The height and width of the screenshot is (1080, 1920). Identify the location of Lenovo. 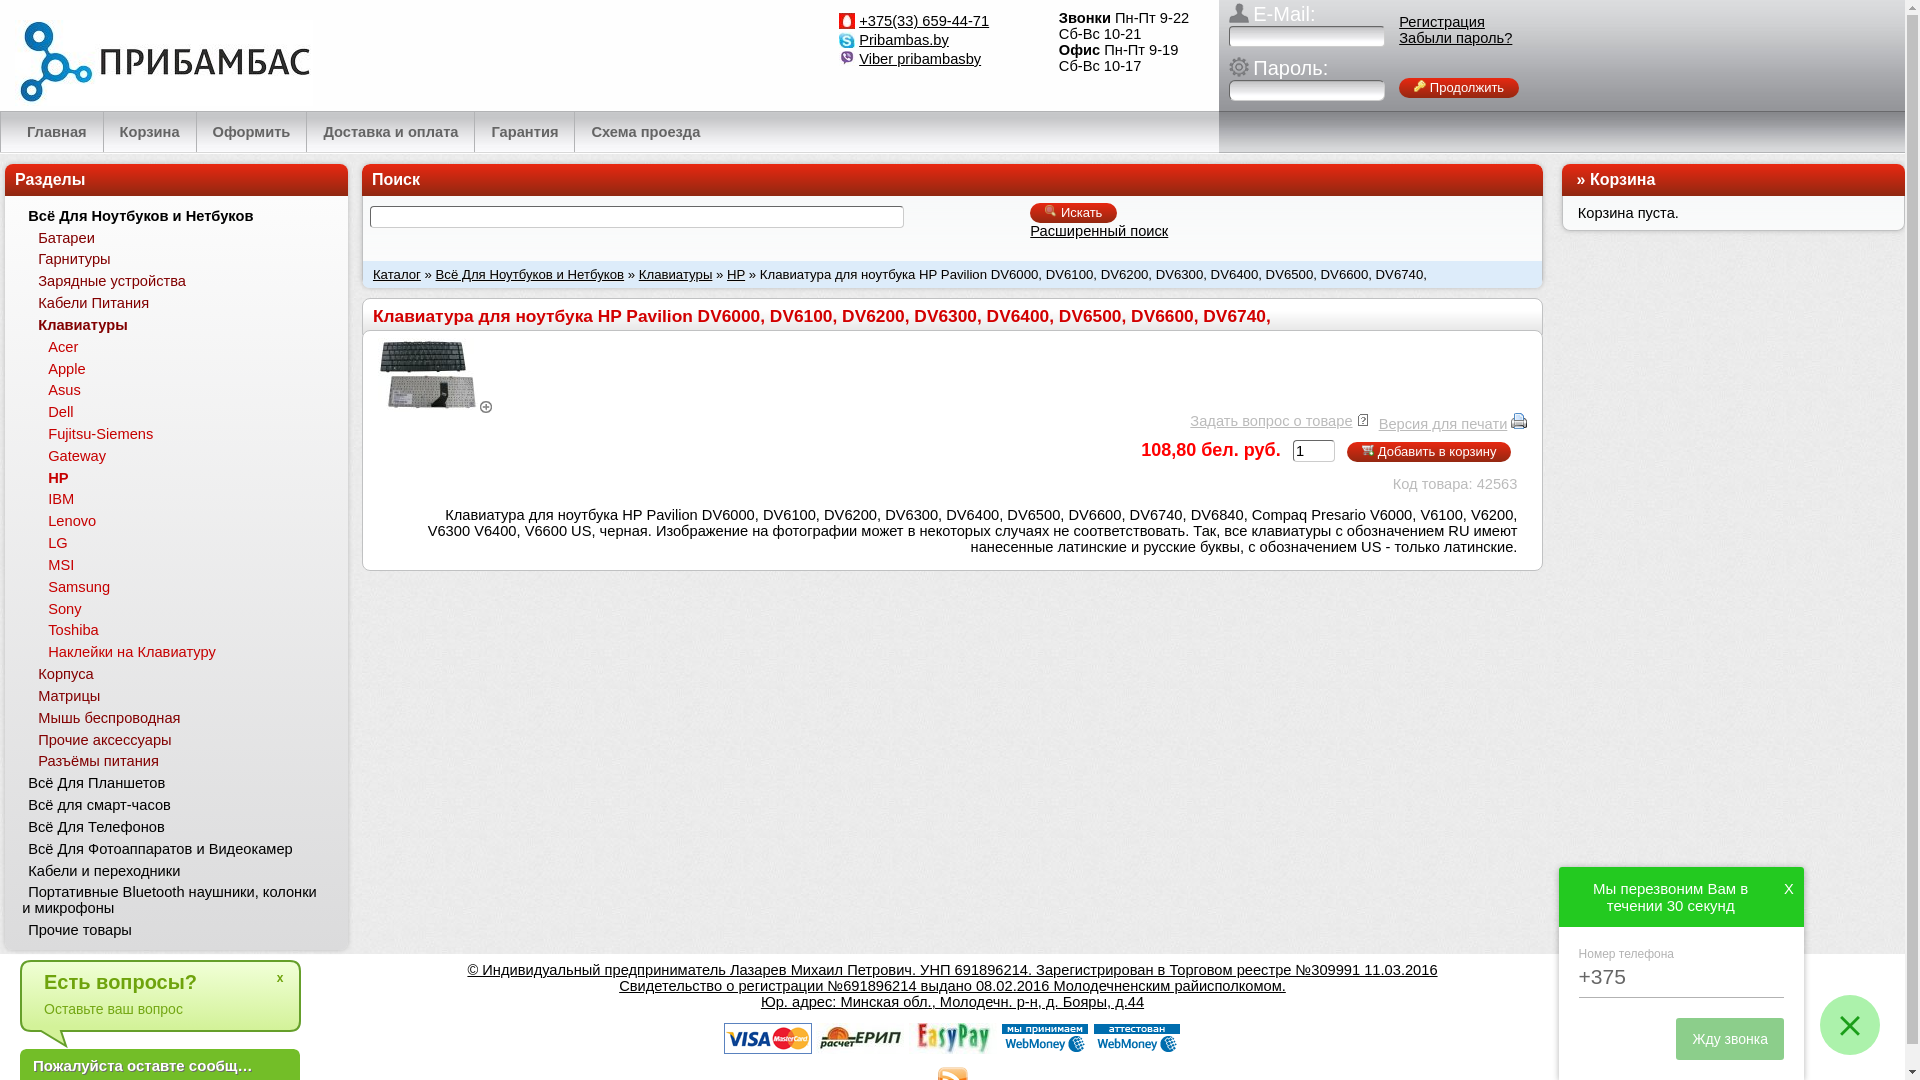
(184, 522).